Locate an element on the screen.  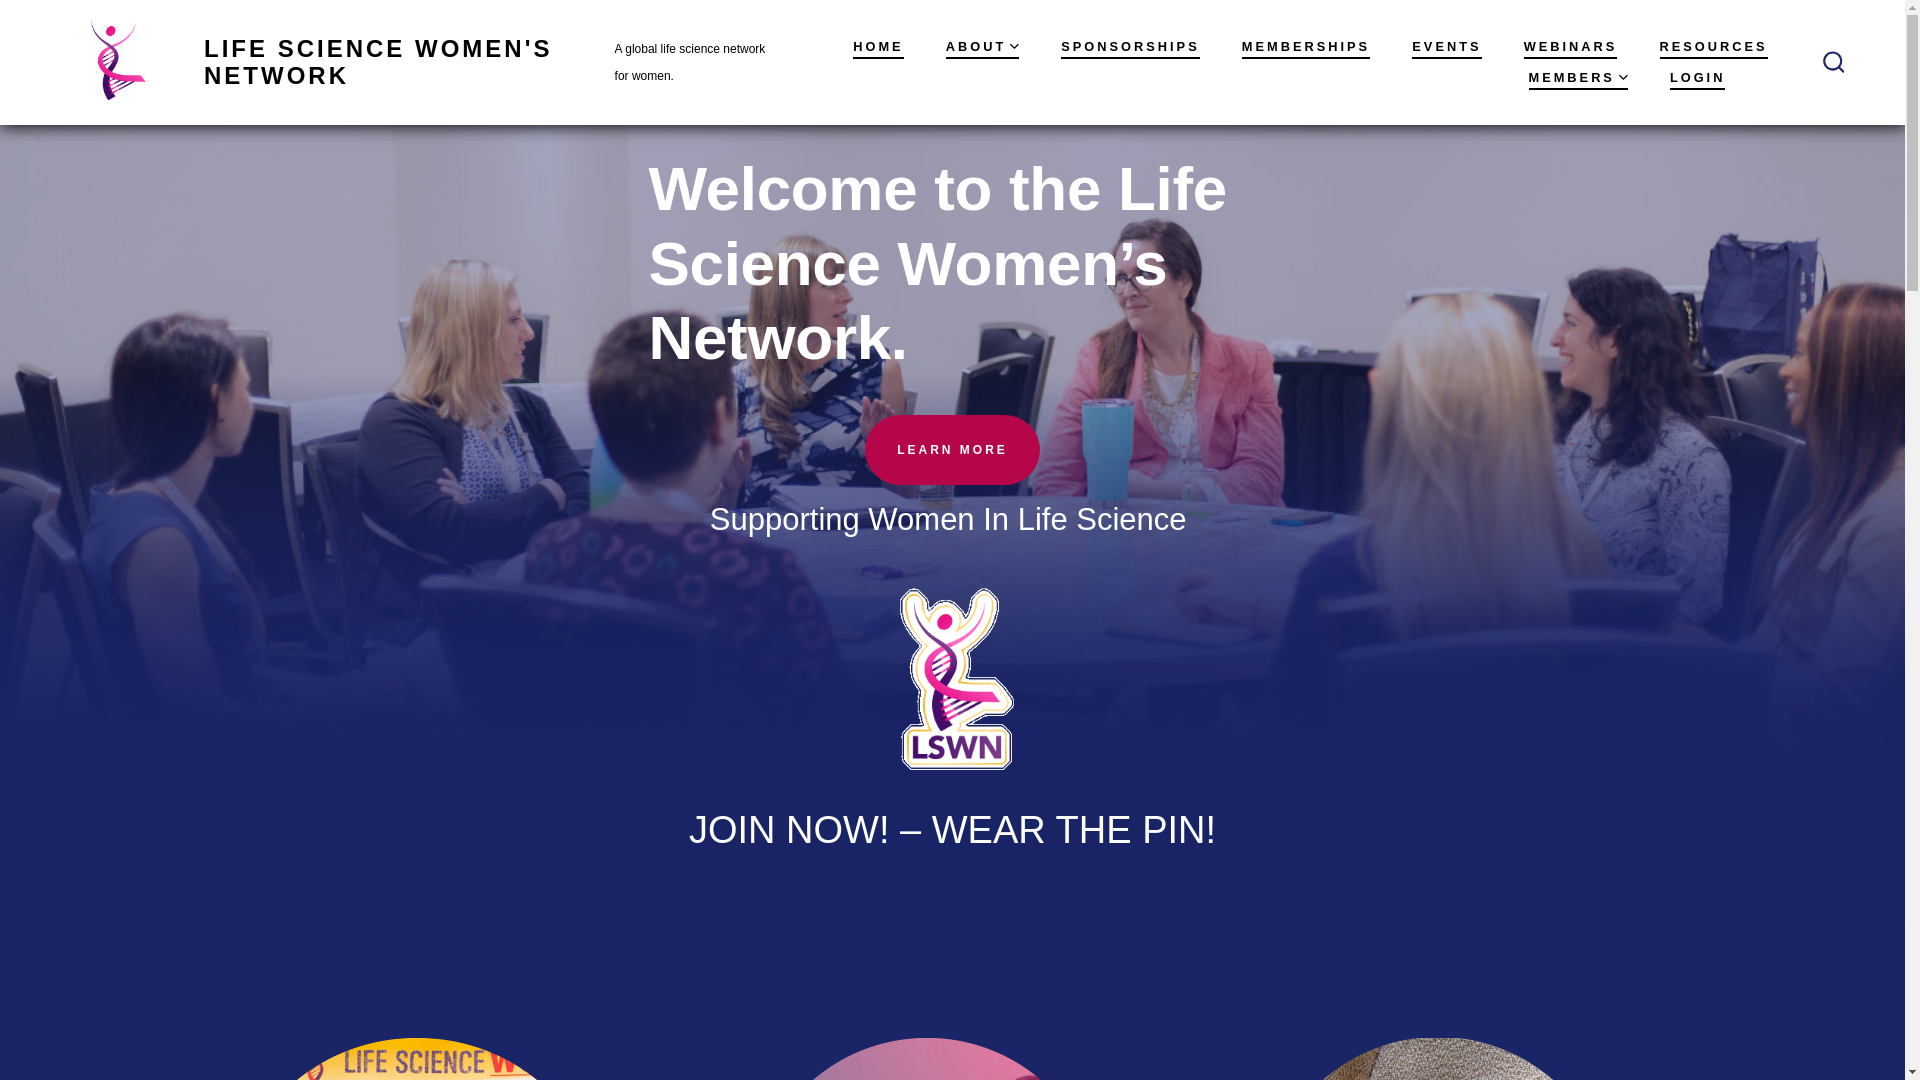
MEMBERS is located at coordinates (1577, 78).